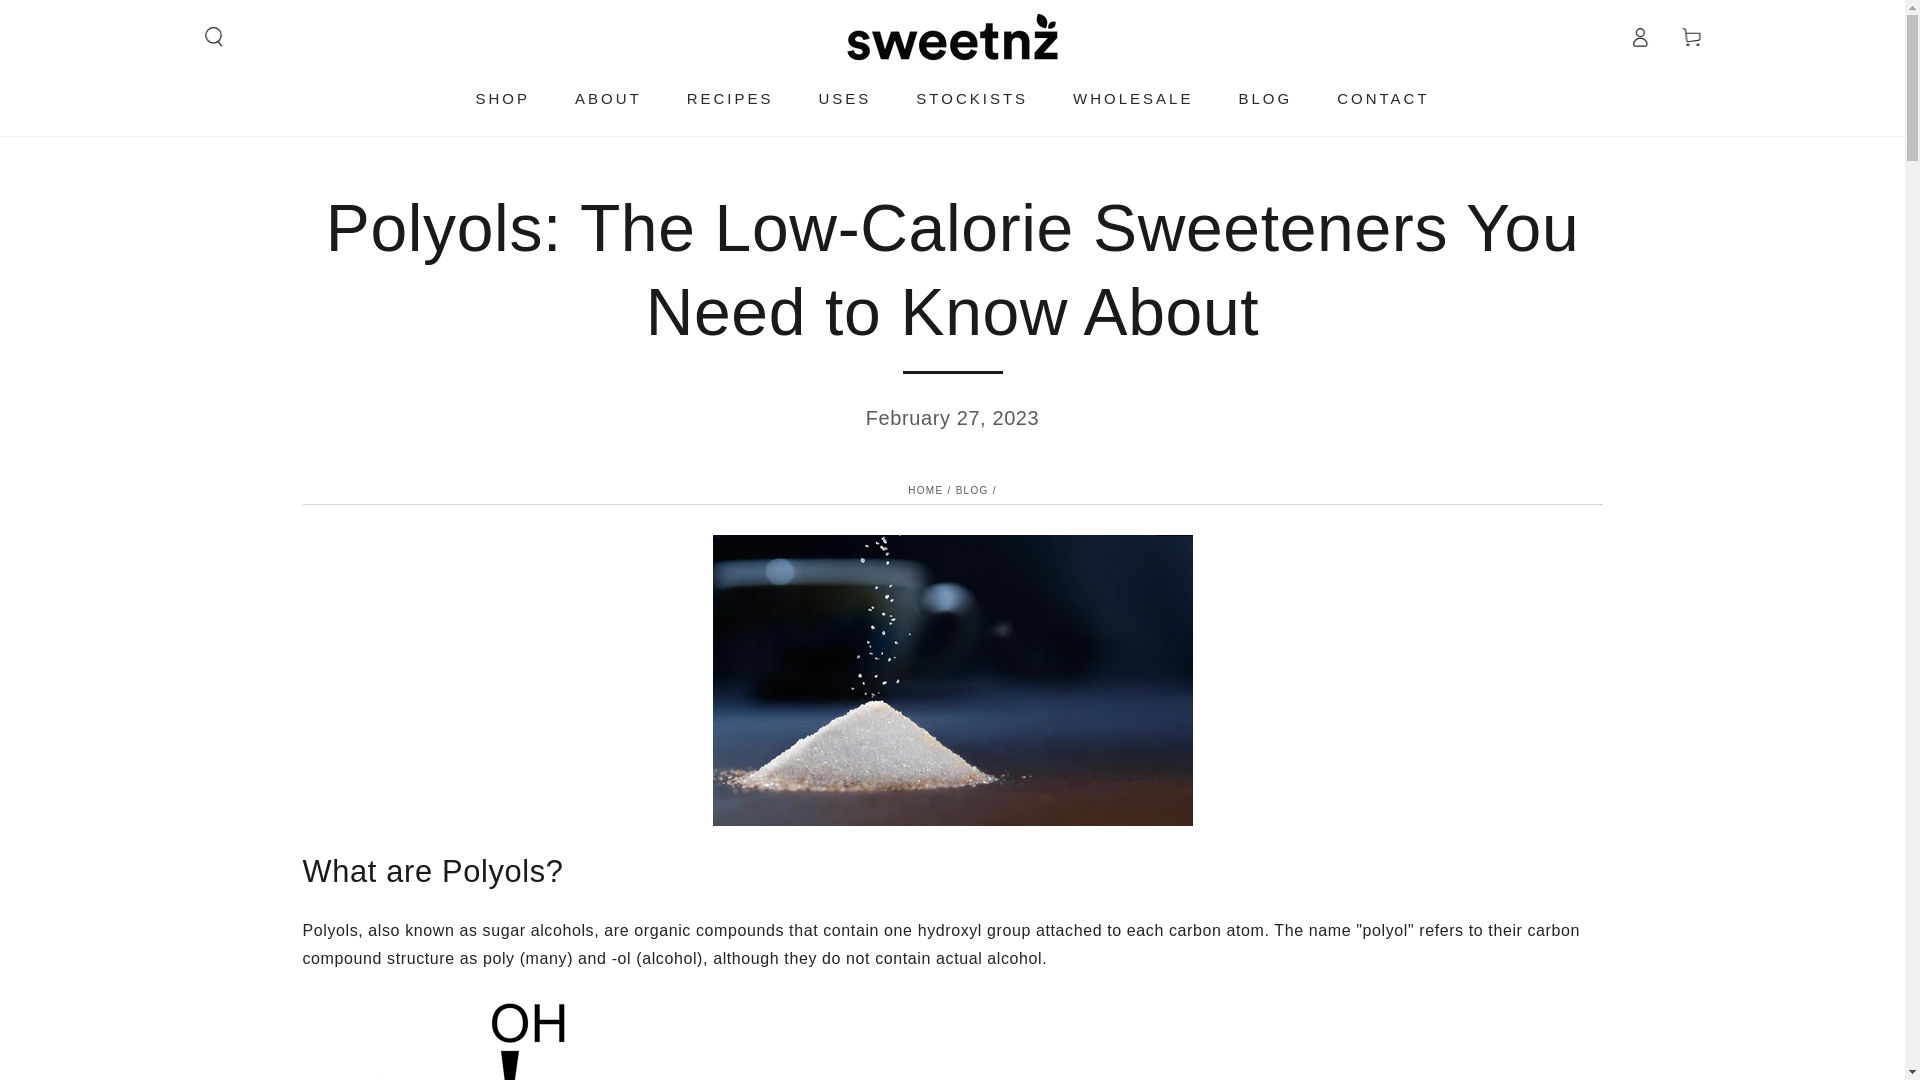 The image size is (1920, 1080). Describe the element at coordinates (89, 19) in the screenshot. I see `SKIP TO CONTENT` at that location.